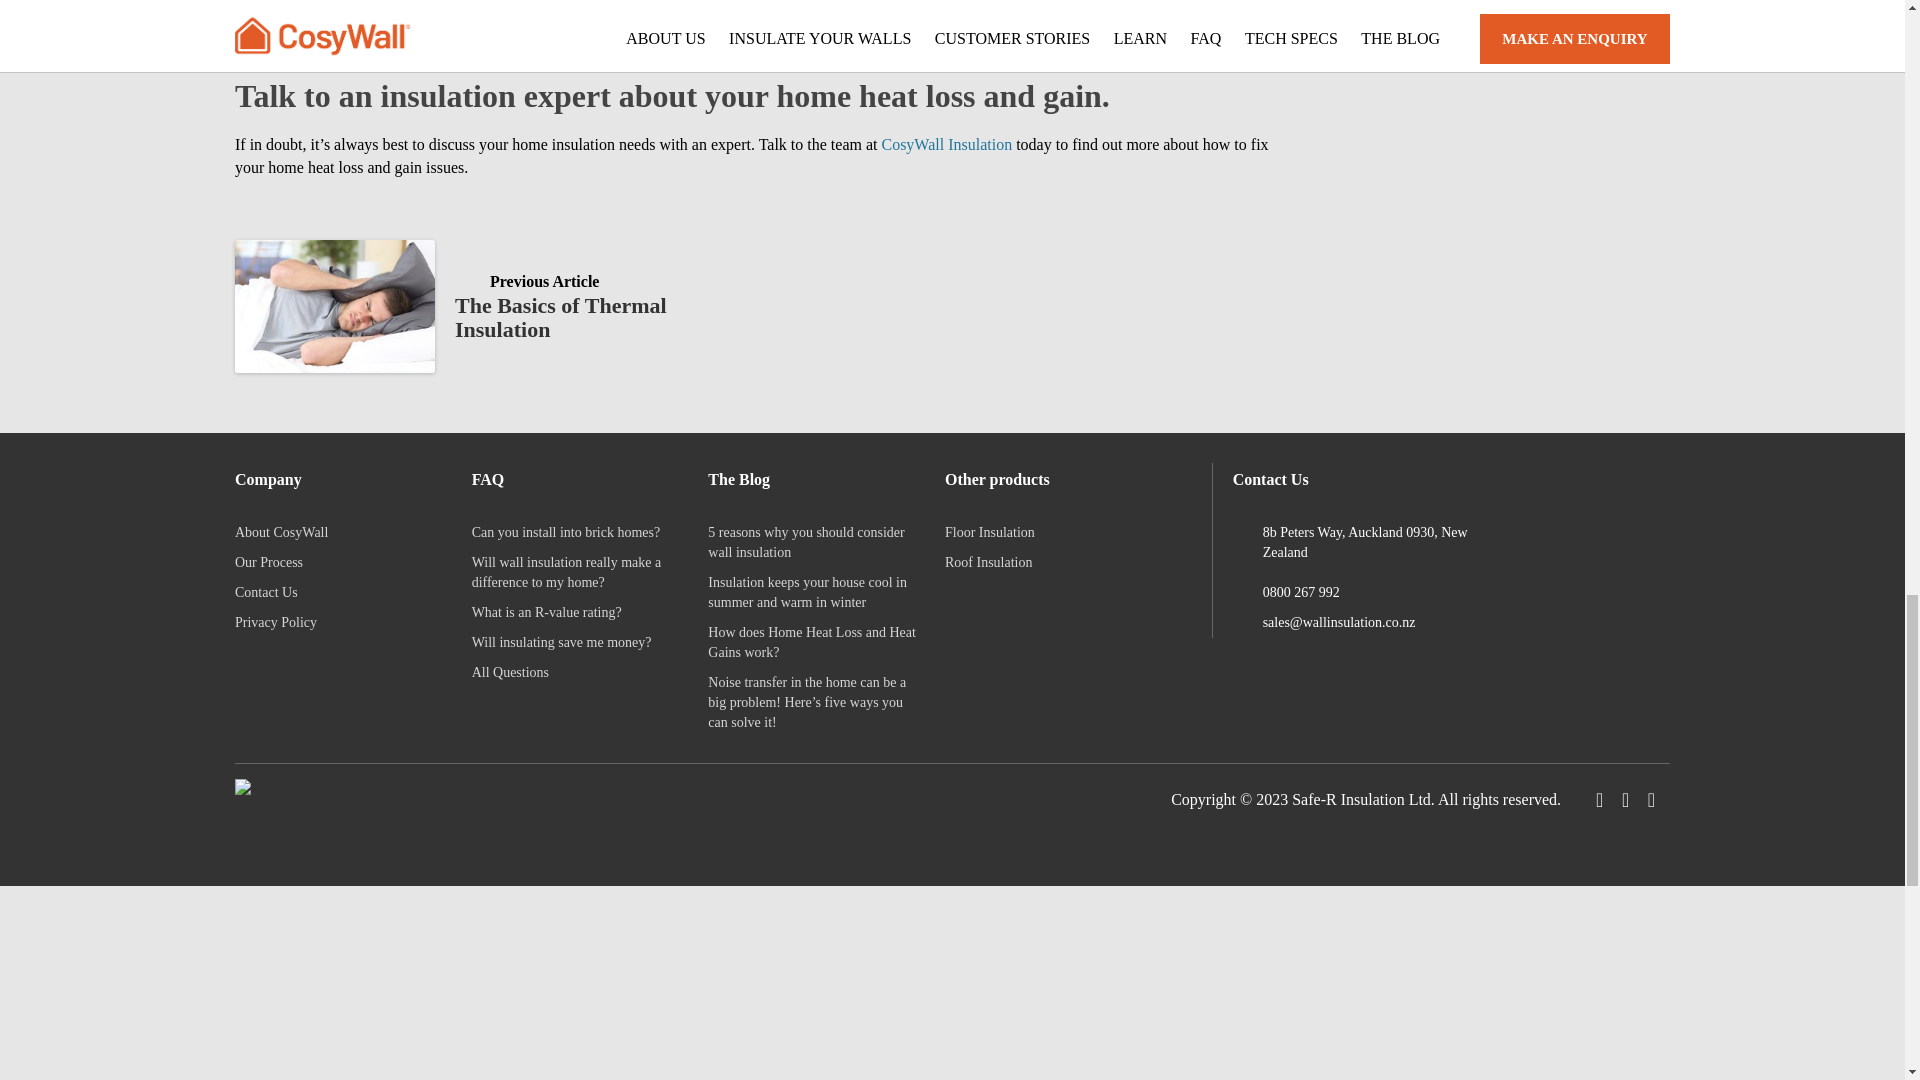 This screenshot has height=1080, width=1920. What do you see at coordinates (266, 592) in the screenshot?
I see `Contact Us` at bounding box center [266, 592].